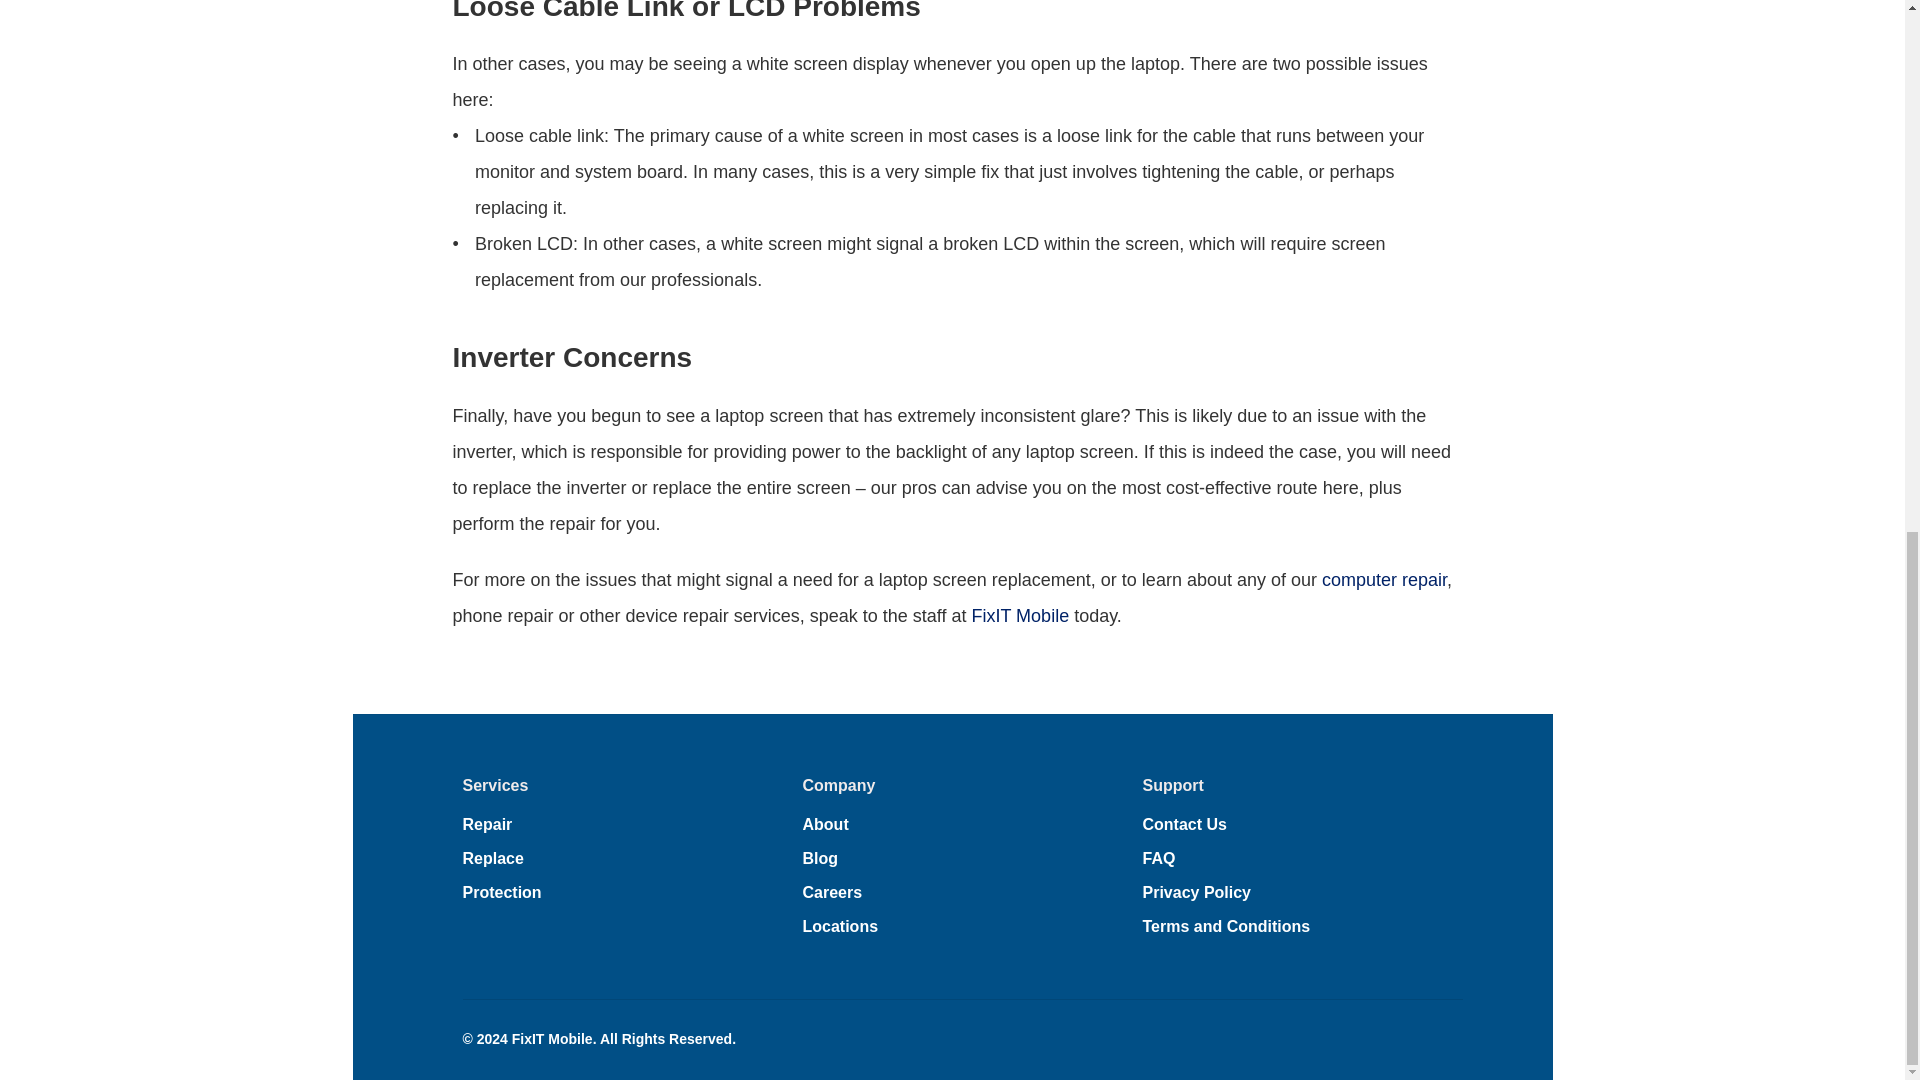 This screenshot has width=1920, height=1080. What do you see at coordinates (840, 926) in the screenshot?
I see `Locations` at bounding box center [840, 926].